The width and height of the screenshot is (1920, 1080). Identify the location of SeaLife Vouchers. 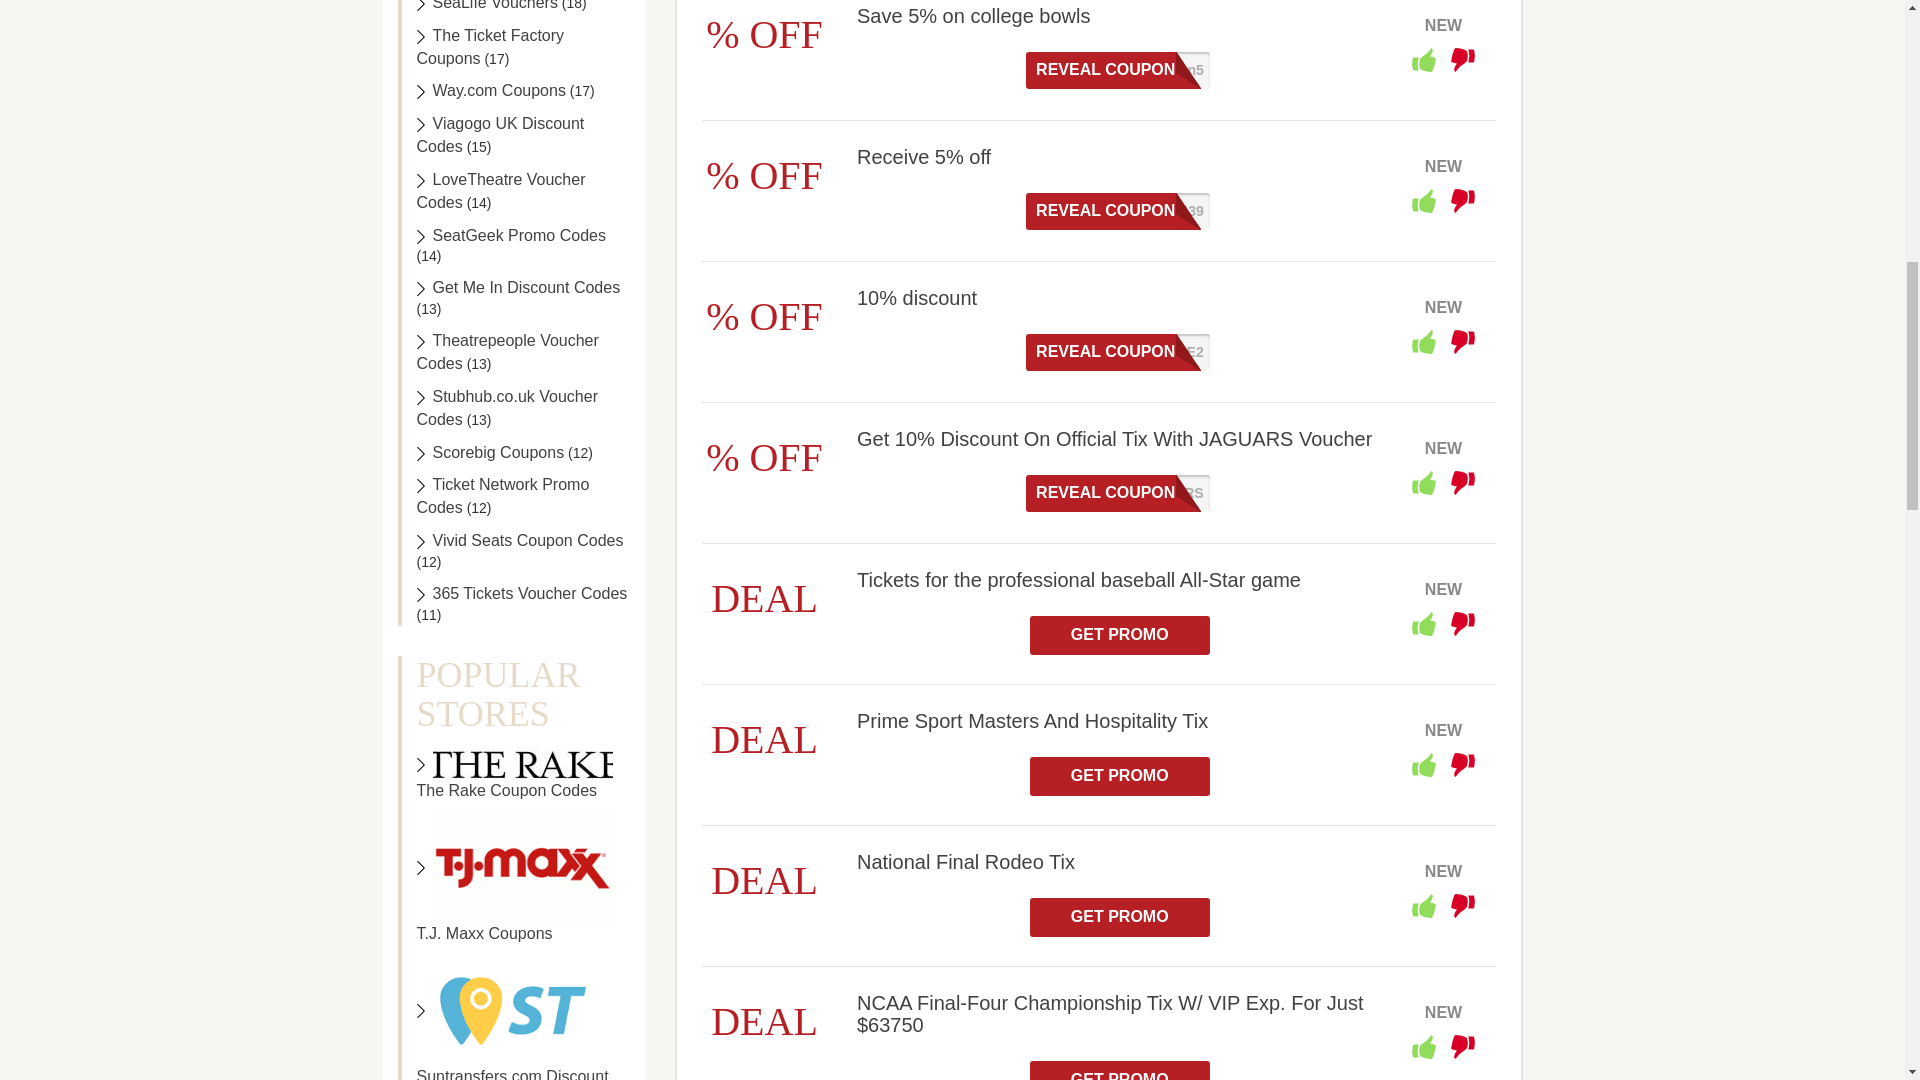
(486, 5).